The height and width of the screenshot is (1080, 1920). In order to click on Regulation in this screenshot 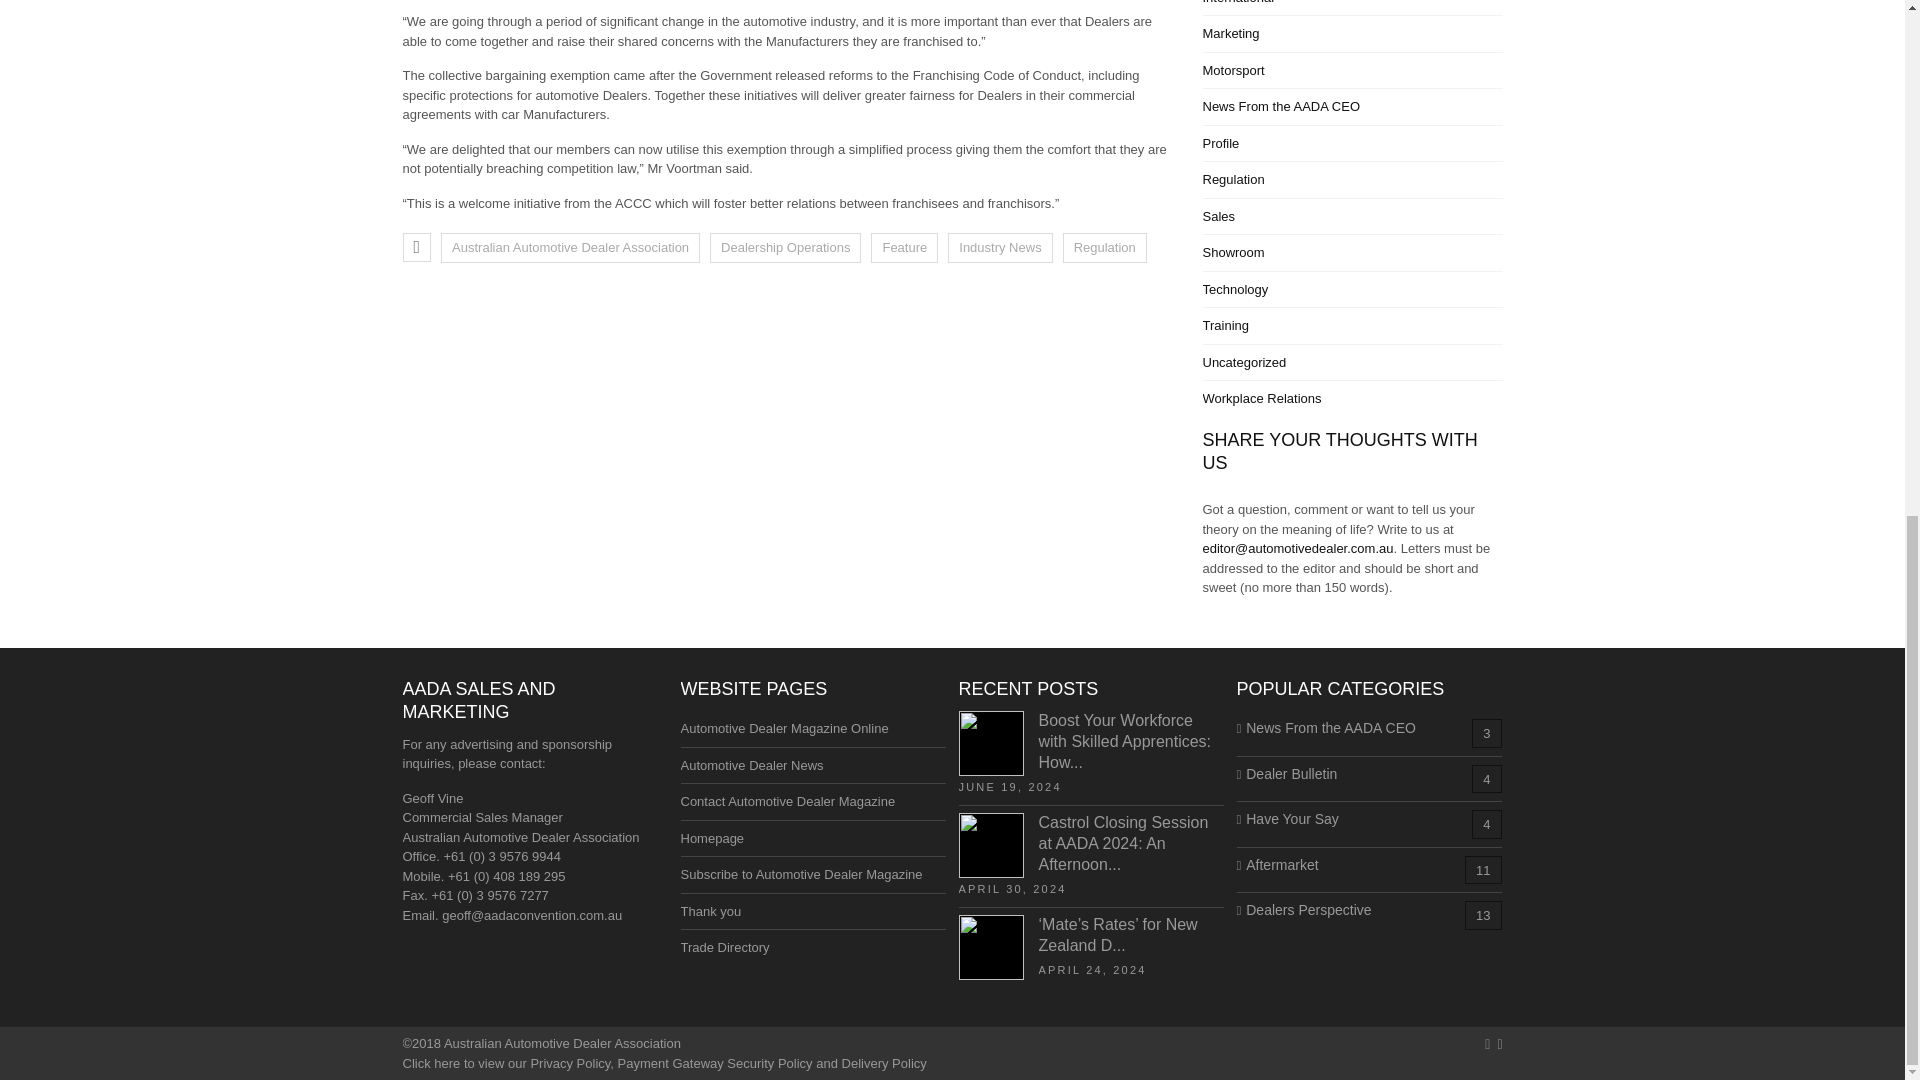, I will do `click(1232, 178)`.